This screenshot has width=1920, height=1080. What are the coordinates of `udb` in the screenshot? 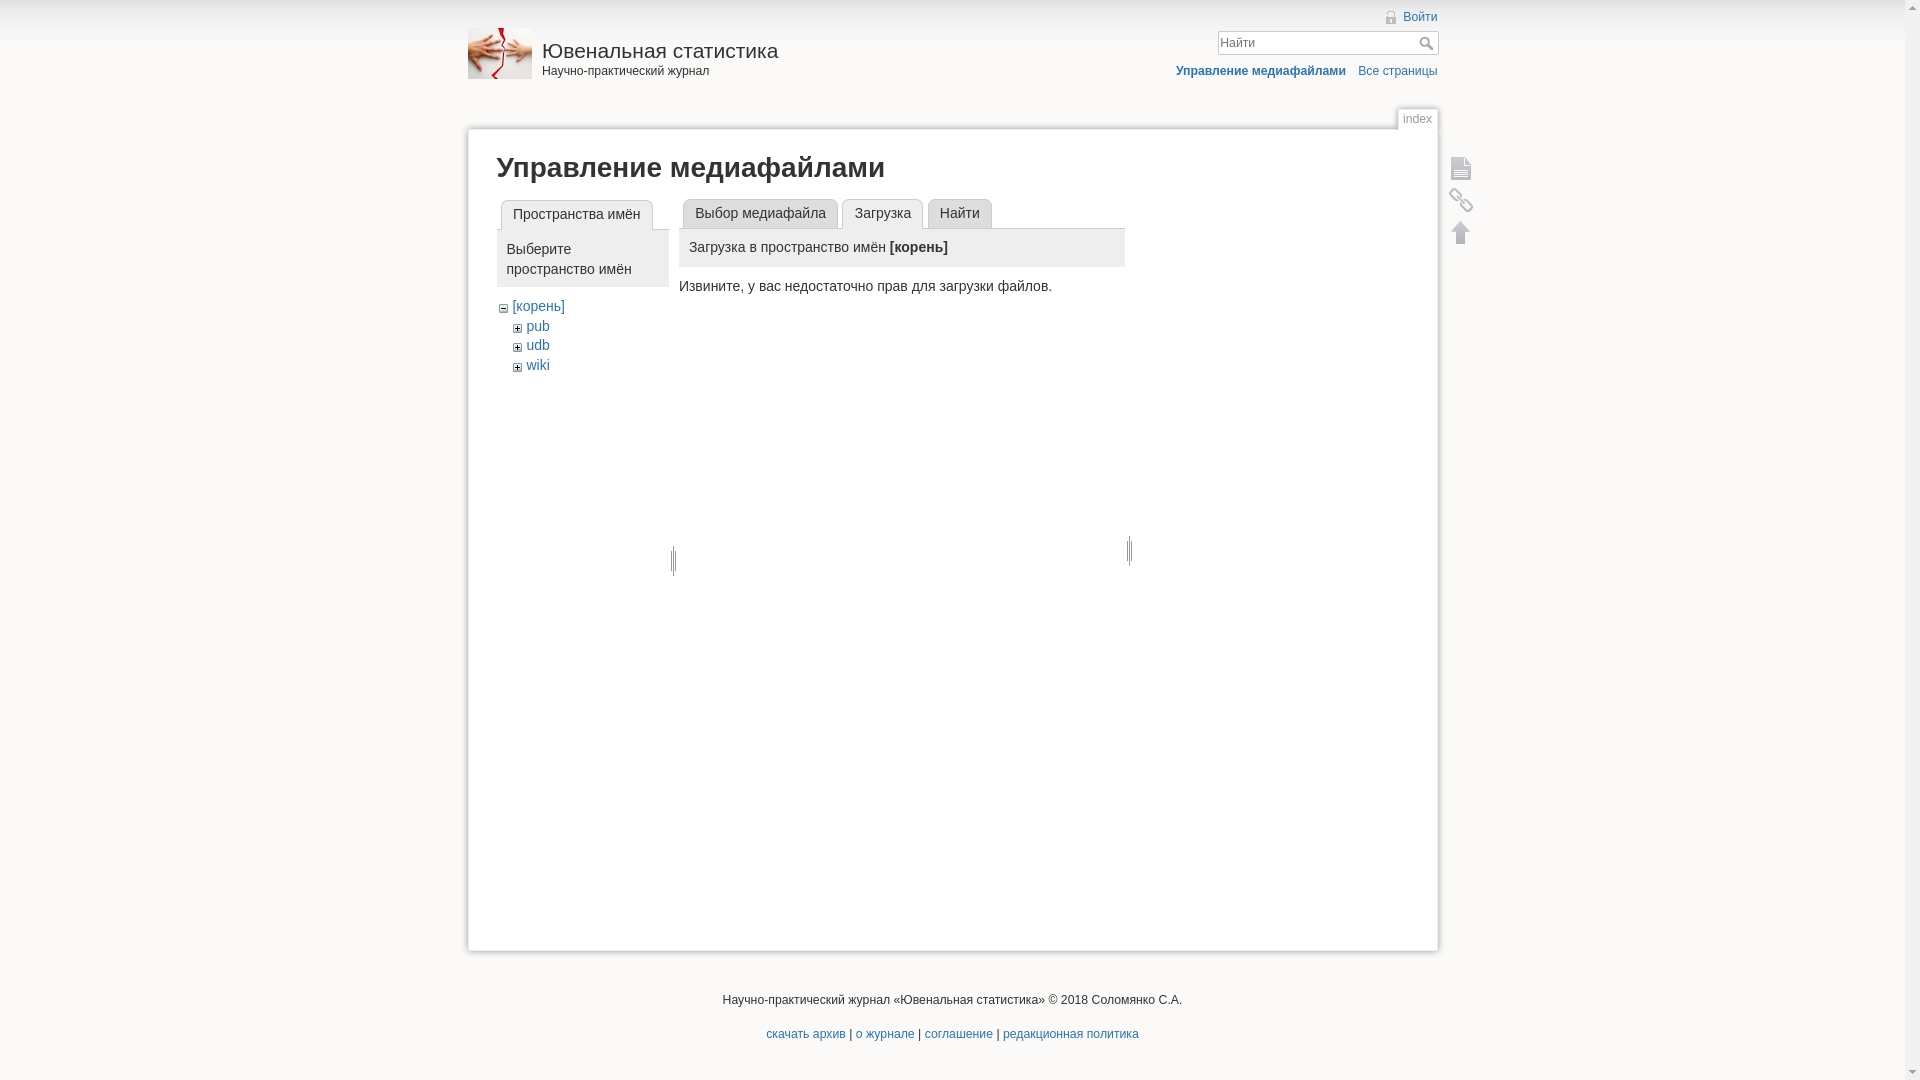 It's located at (538, 345).